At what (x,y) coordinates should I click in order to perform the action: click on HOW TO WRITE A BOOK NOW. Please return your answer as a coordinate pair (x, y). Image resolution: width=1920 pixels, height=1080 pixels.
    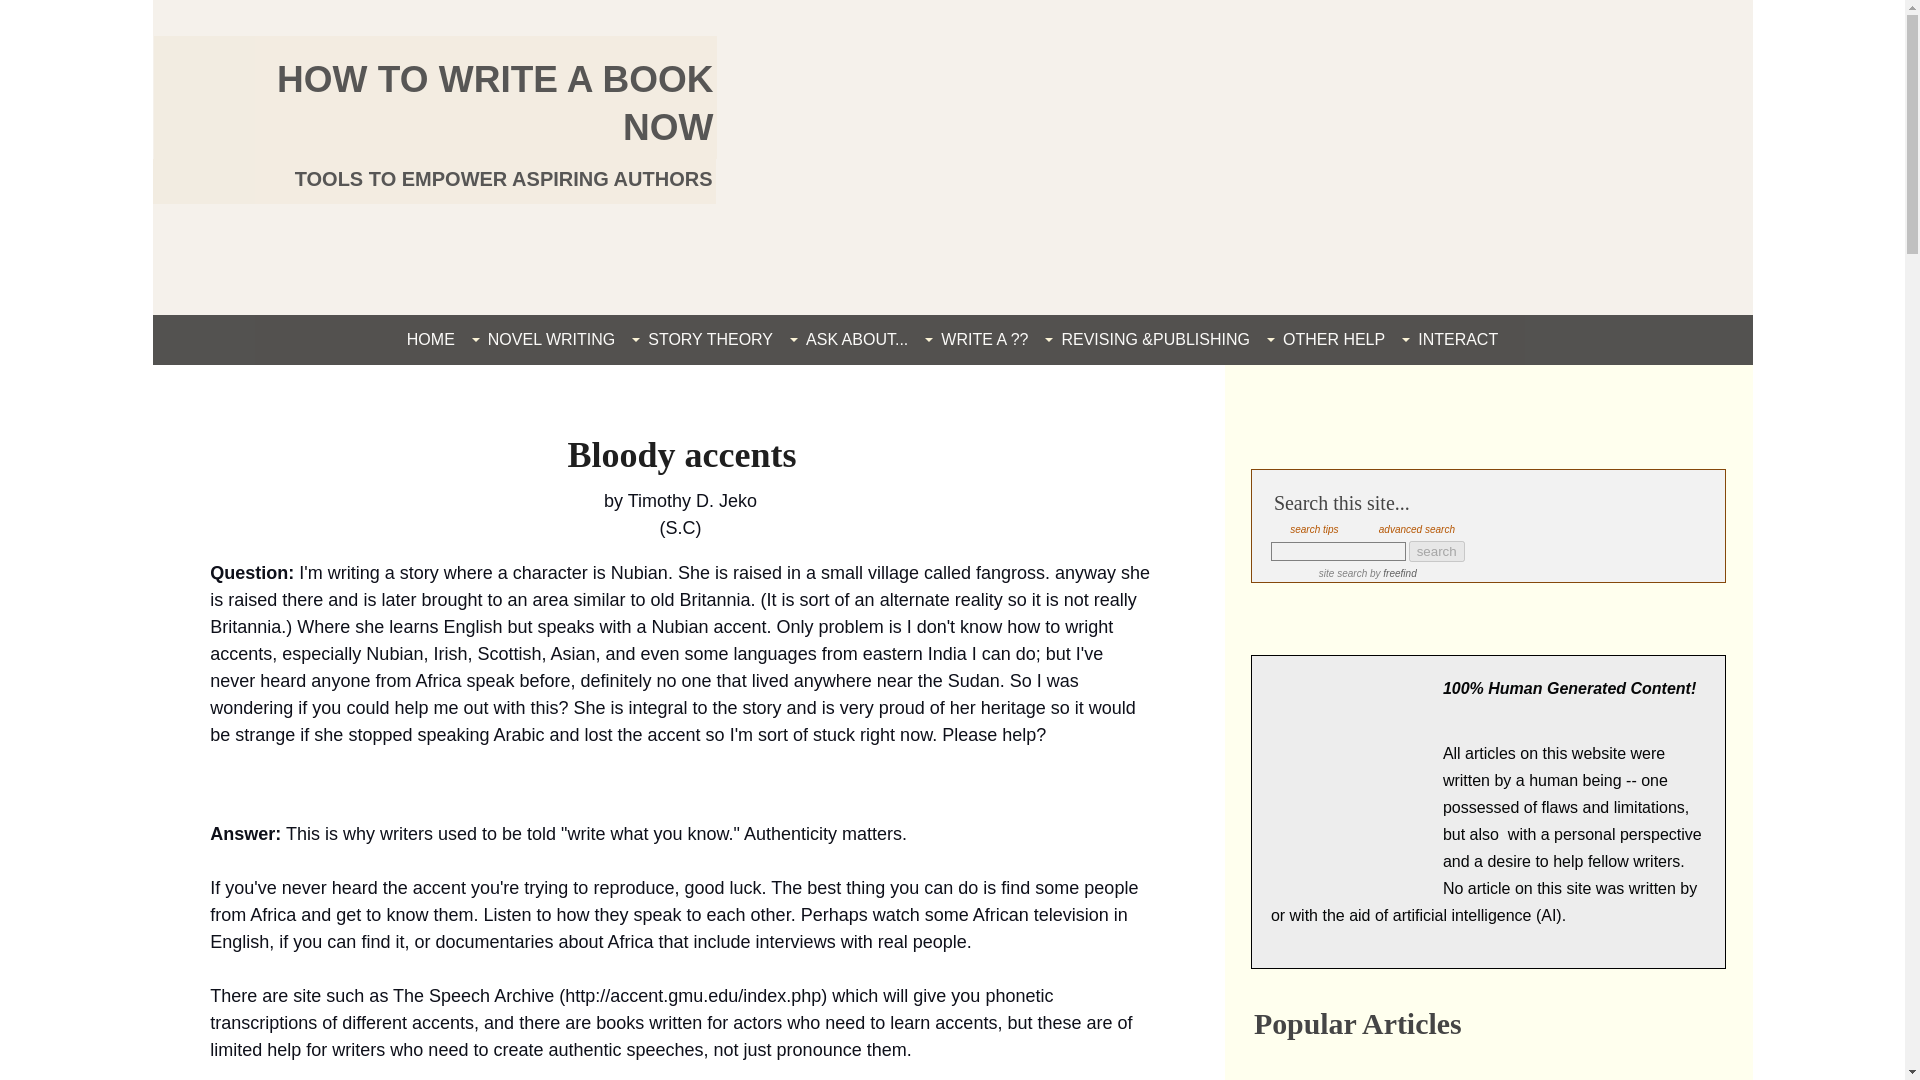
    Looking at the image, I should click on (494, 103).